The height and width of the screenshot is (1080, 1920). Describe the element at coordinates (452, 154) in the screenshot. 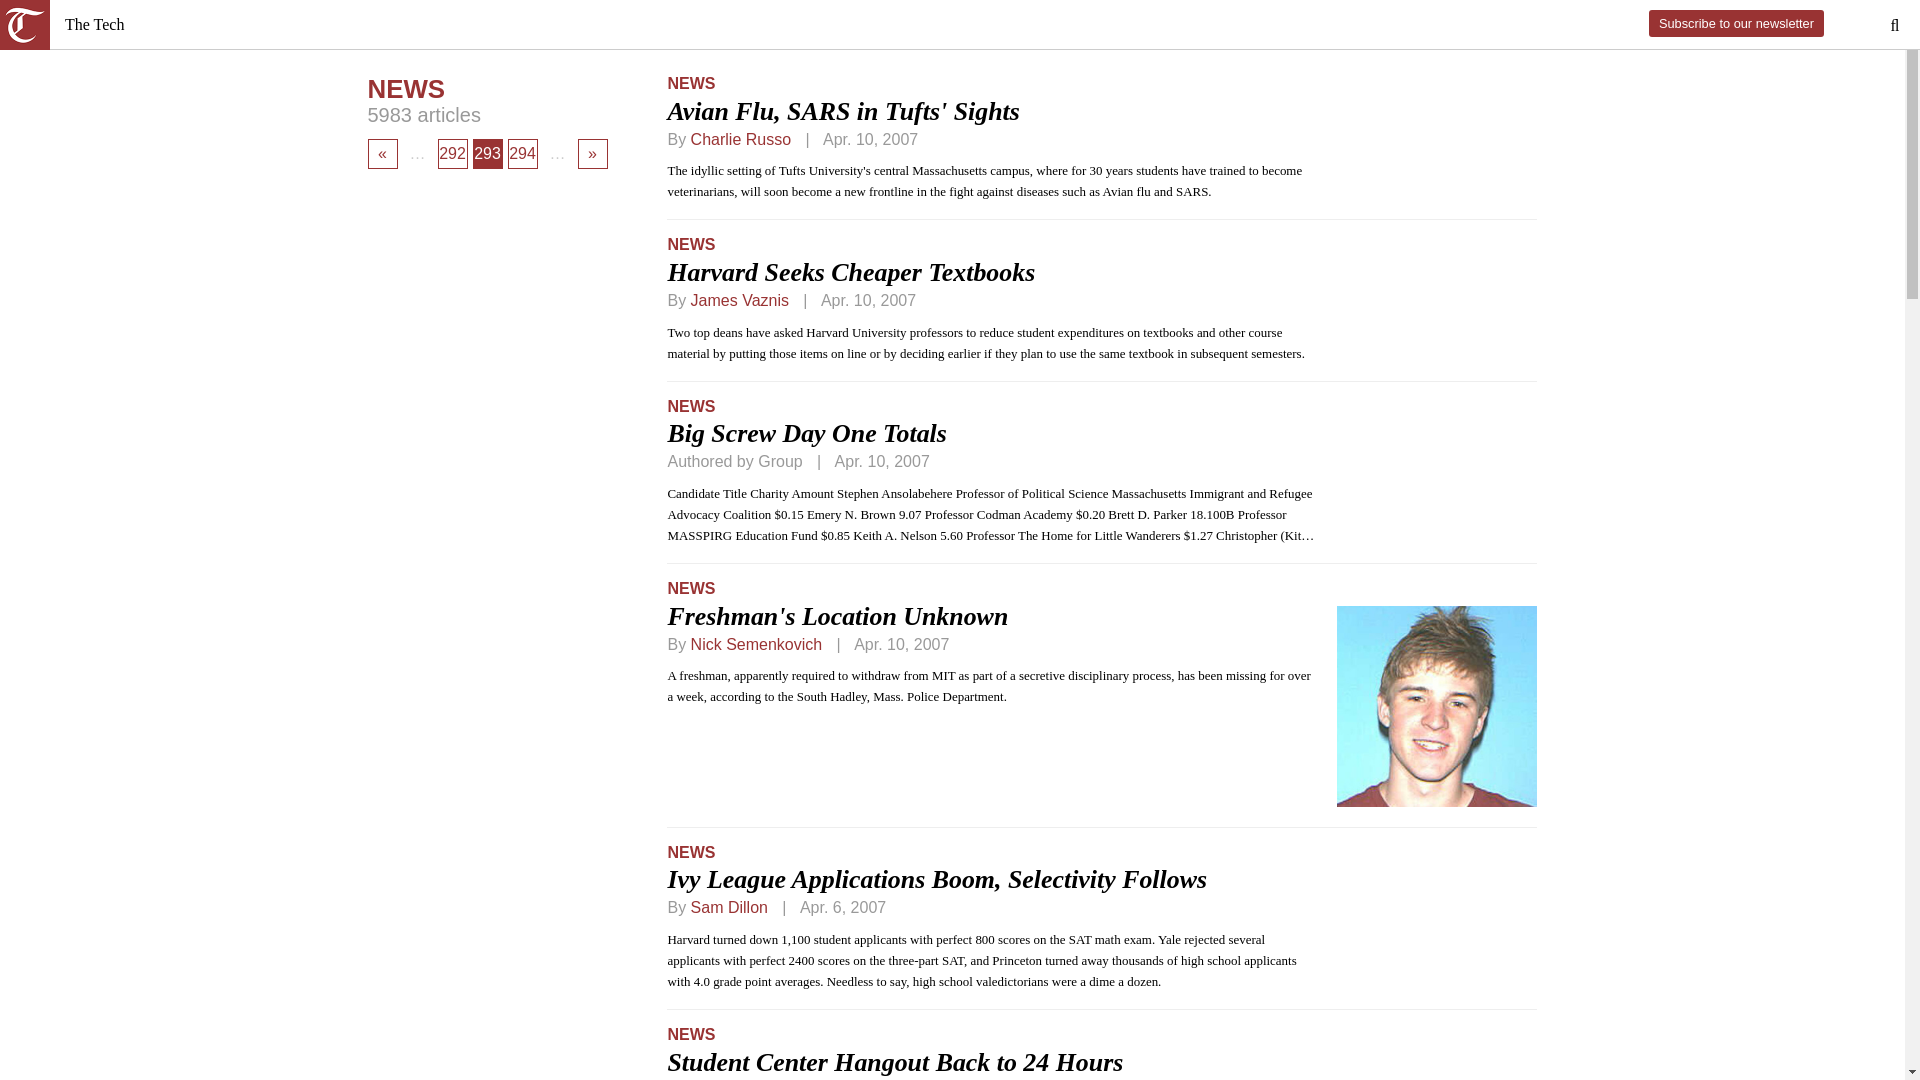

I see `292` at that location.